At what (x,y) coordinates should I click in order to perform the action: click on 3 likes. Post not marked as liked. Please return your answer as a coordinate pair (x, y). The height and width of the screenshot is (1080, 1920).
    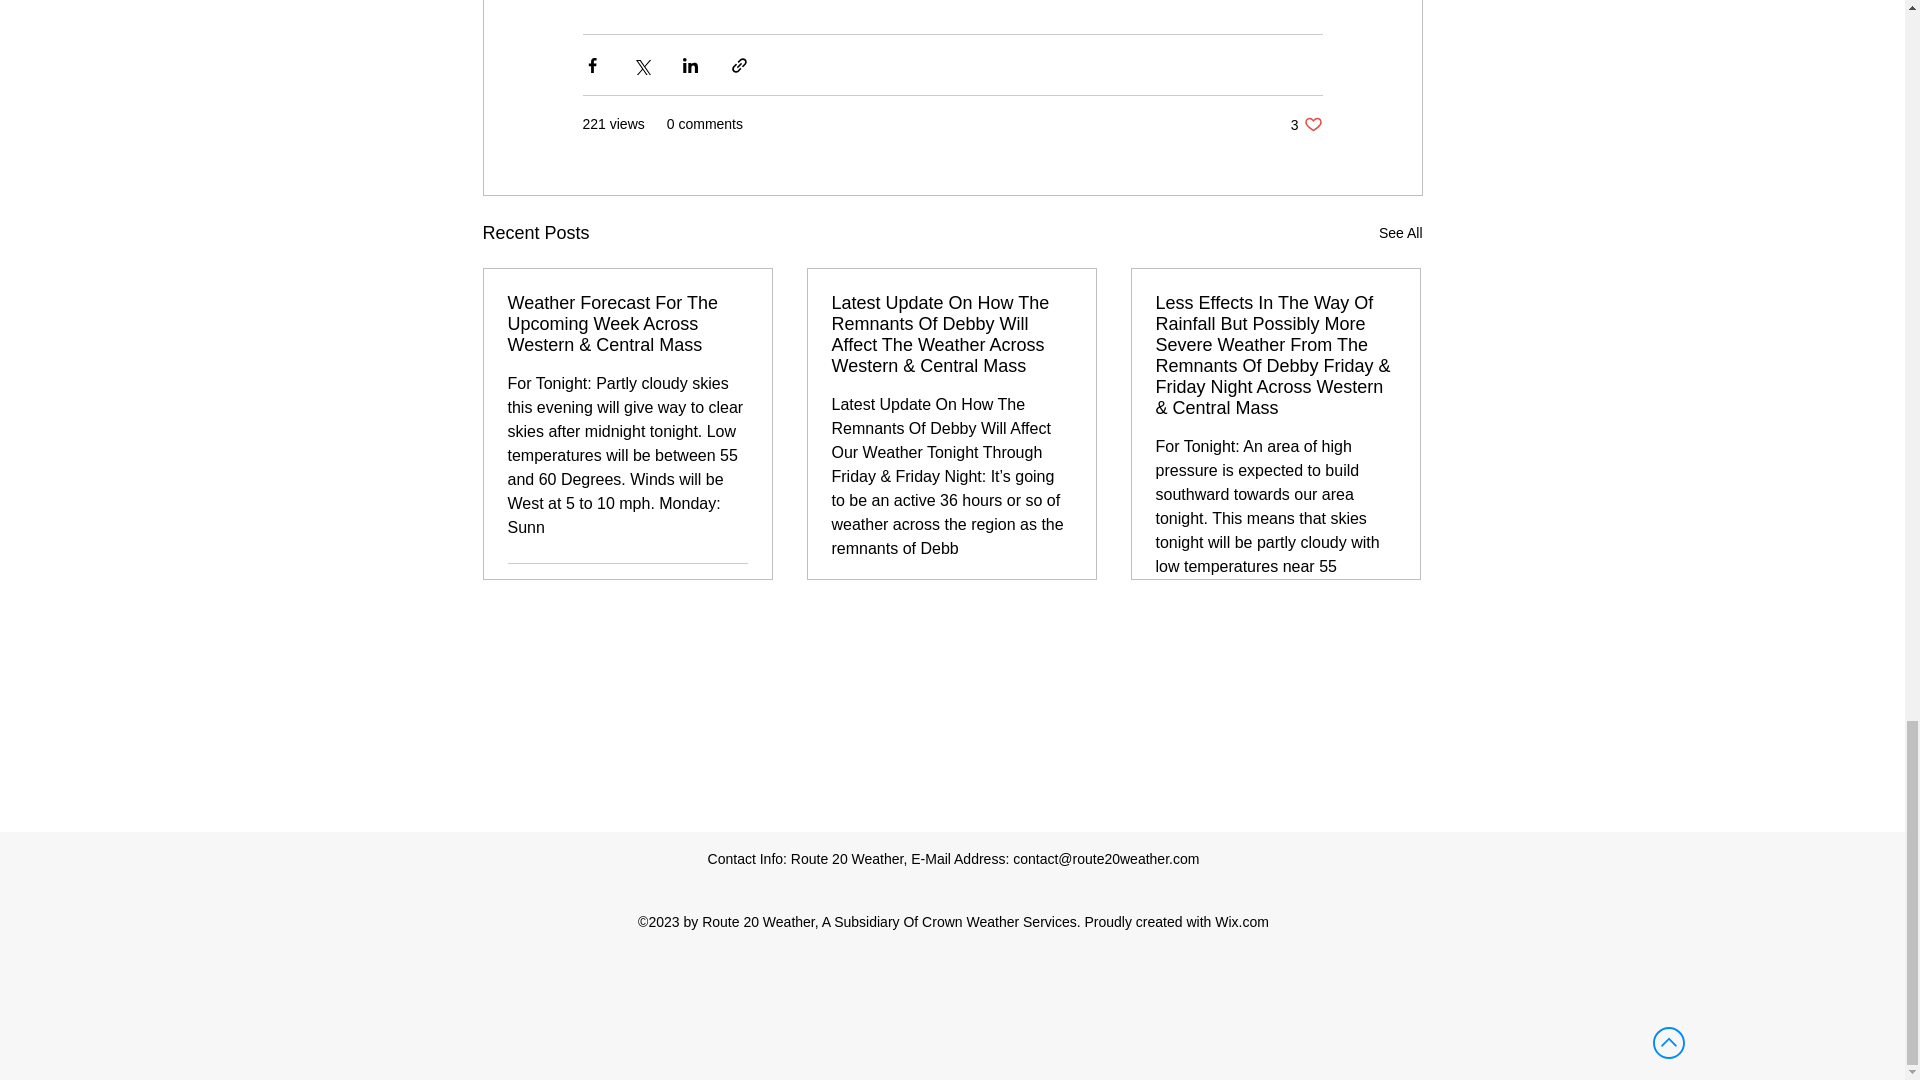
    Looking at the image, I should click on (732, 588).